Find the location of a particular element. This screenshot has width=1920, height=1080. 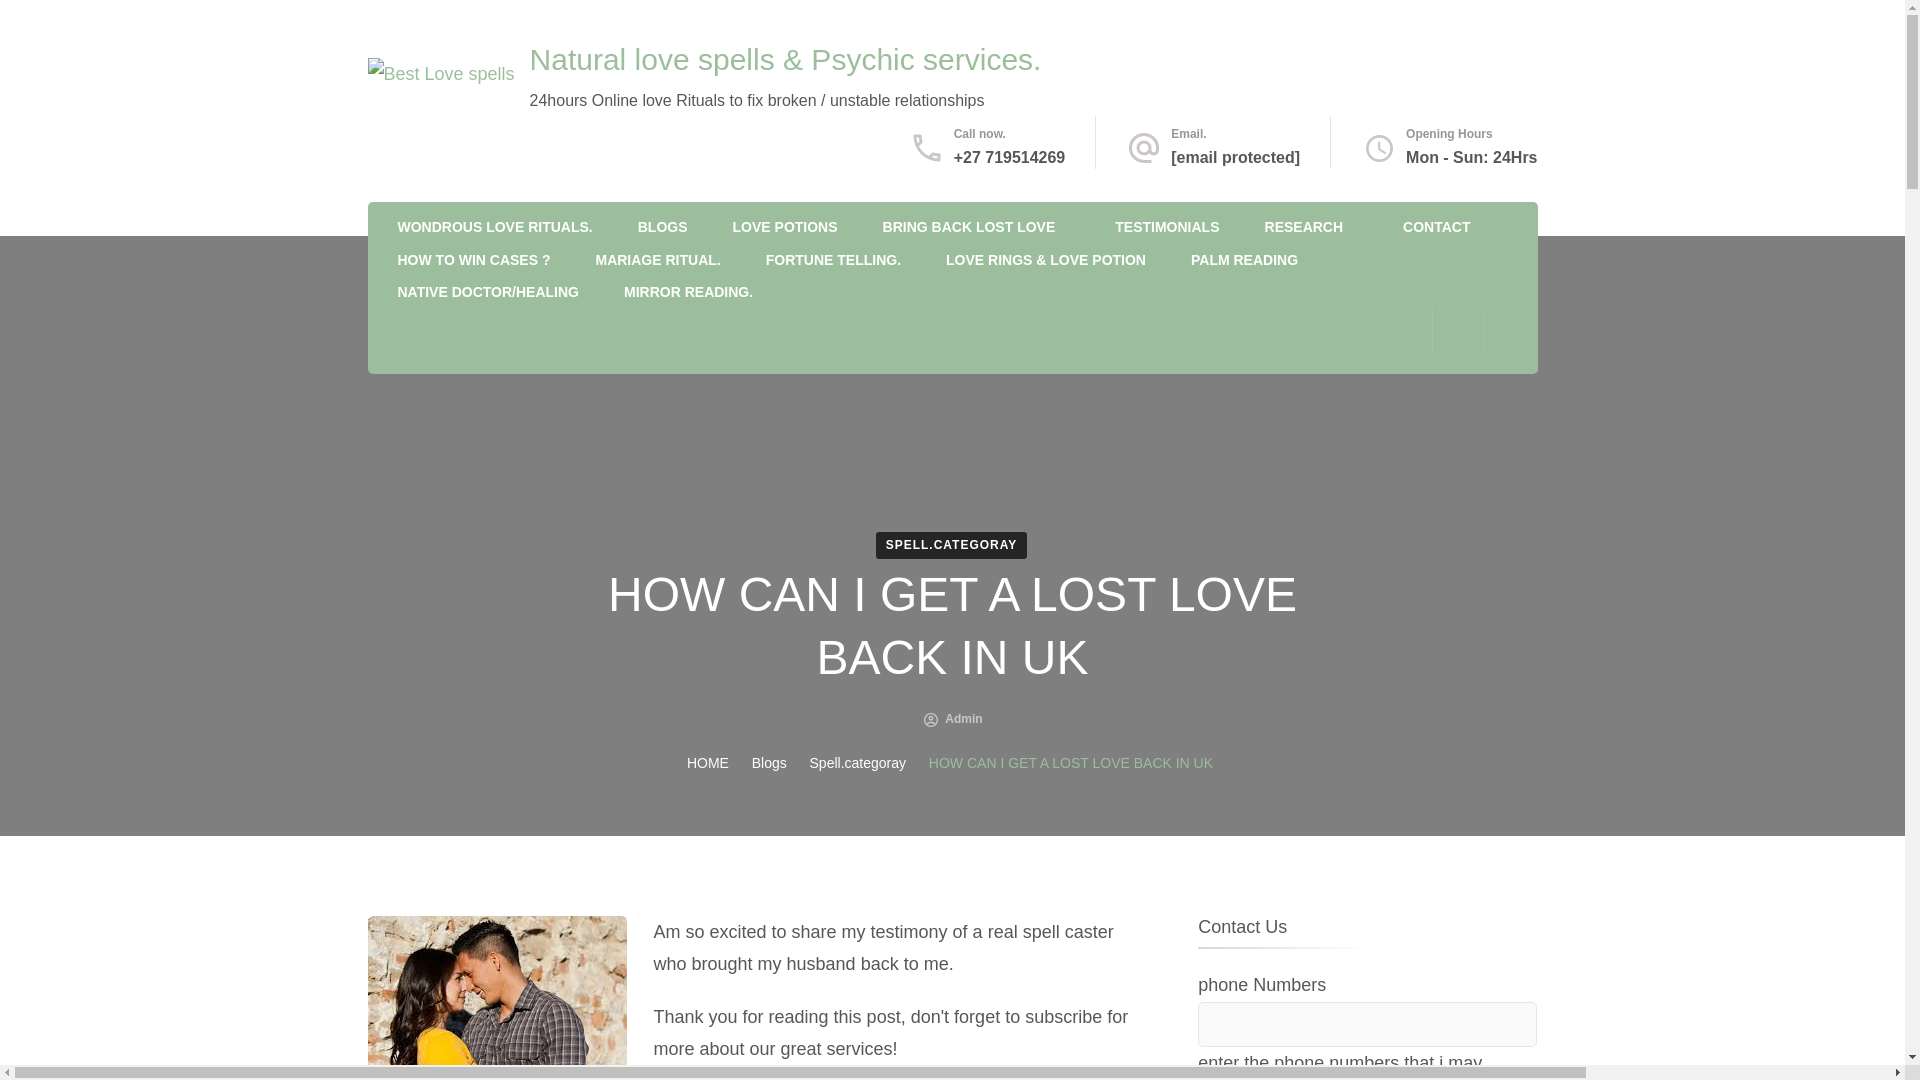

CONTACT is located at coordinates (1436, 228).